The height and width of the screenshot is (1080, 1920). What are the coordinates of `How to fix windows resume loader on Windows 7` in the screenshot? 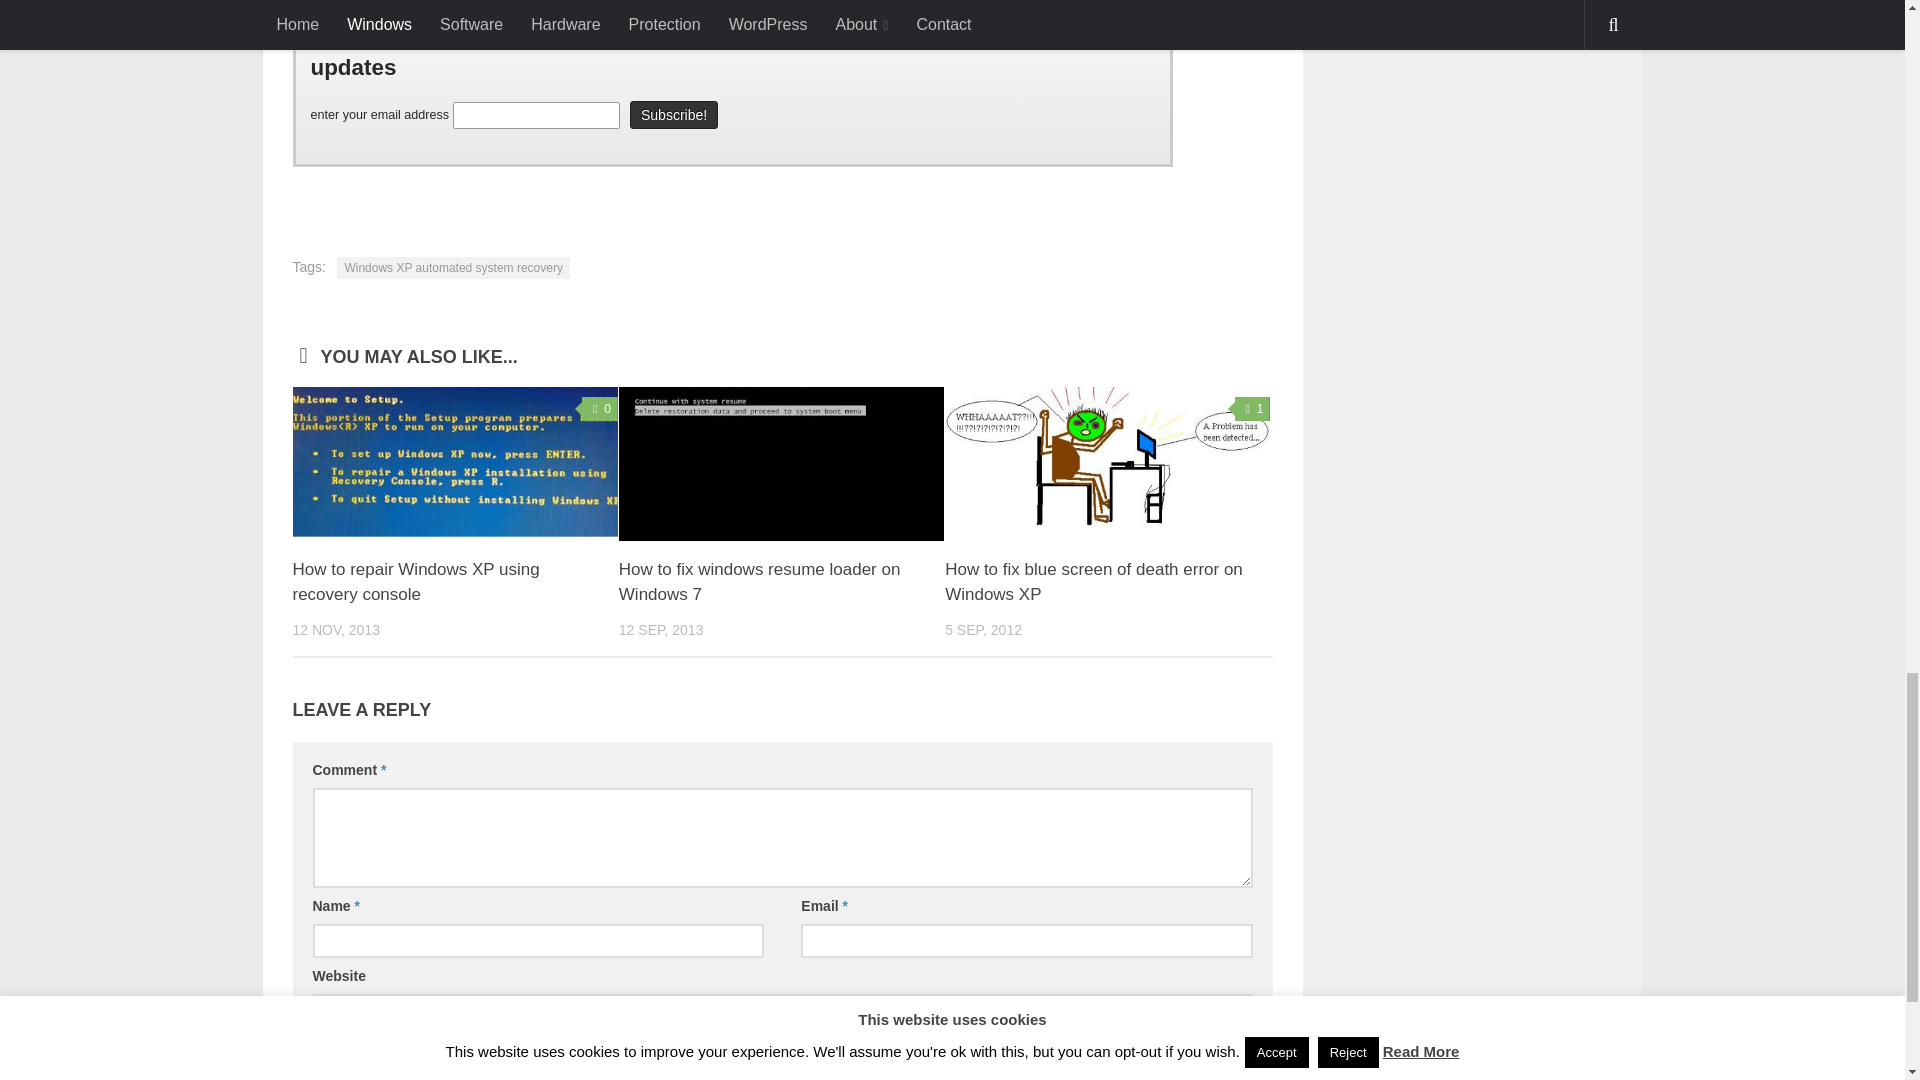 It's located at (781, 463).